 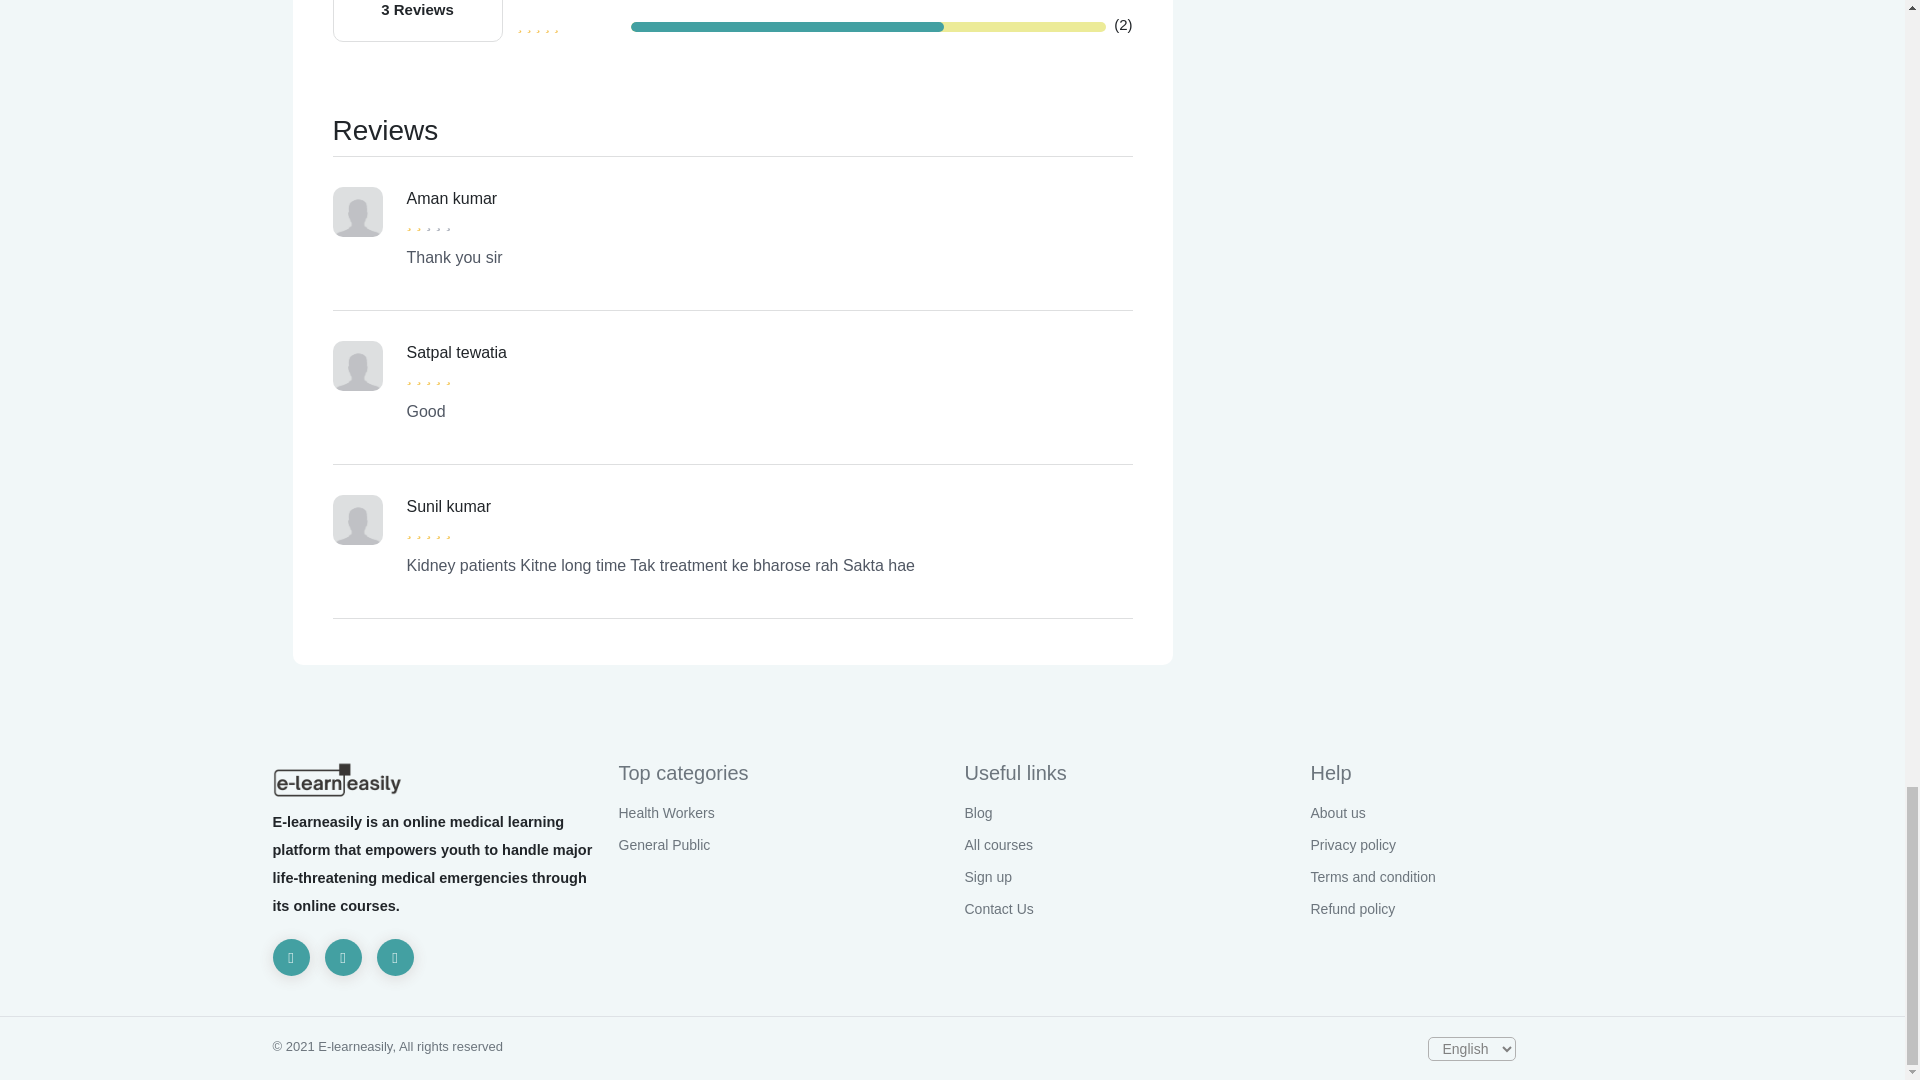 What do you see at coordinates (1352, 845) in the screenshot?
I see `Privacy policy` at bounding box center [1352, 845].